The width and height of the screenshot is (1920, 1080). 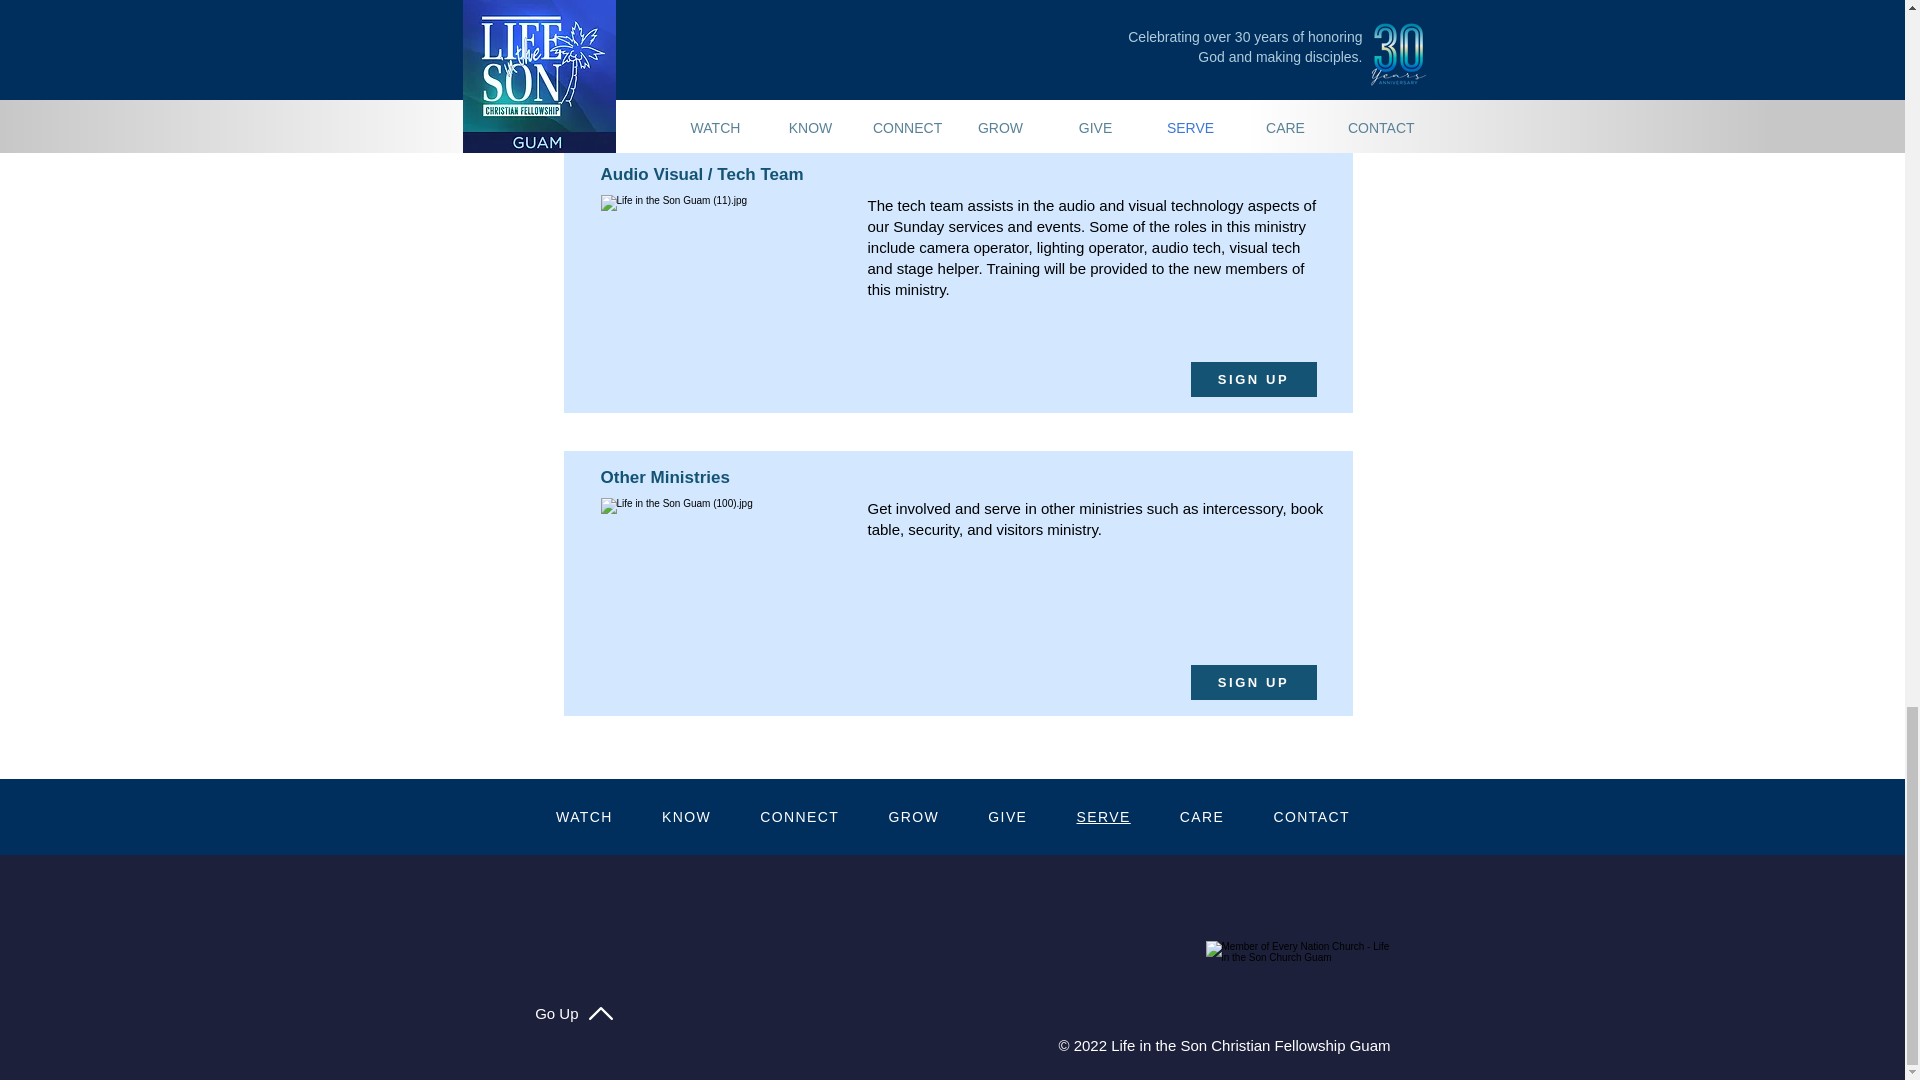 What do you see at coordinates (720, 269) in the screenshot?
I see `Life Groups Leaders-17.png` at bounding box center [720, 269].